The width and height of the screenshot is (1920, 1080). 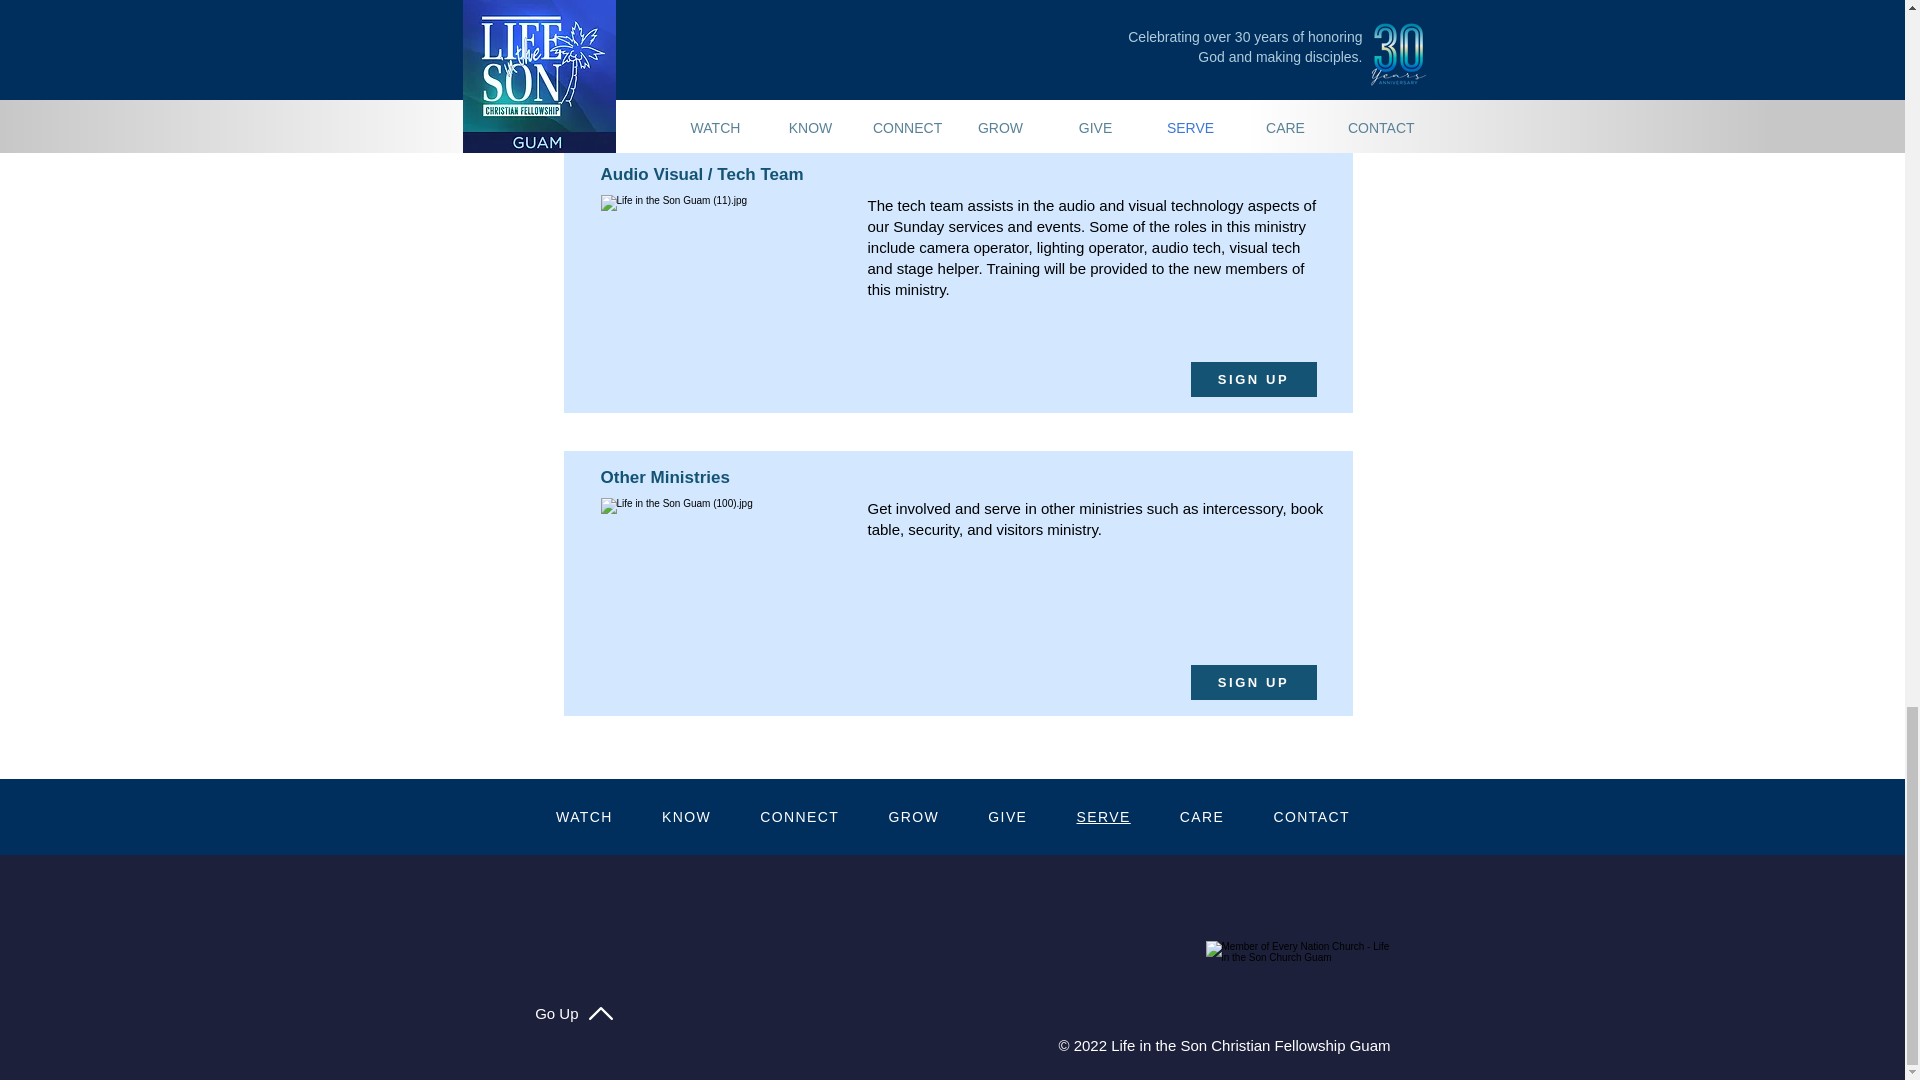 What do you see at coordinates (720, 269) in the screenshot?
I see `Life Groups Leaders-17.png` at bounding box center [720, 269].